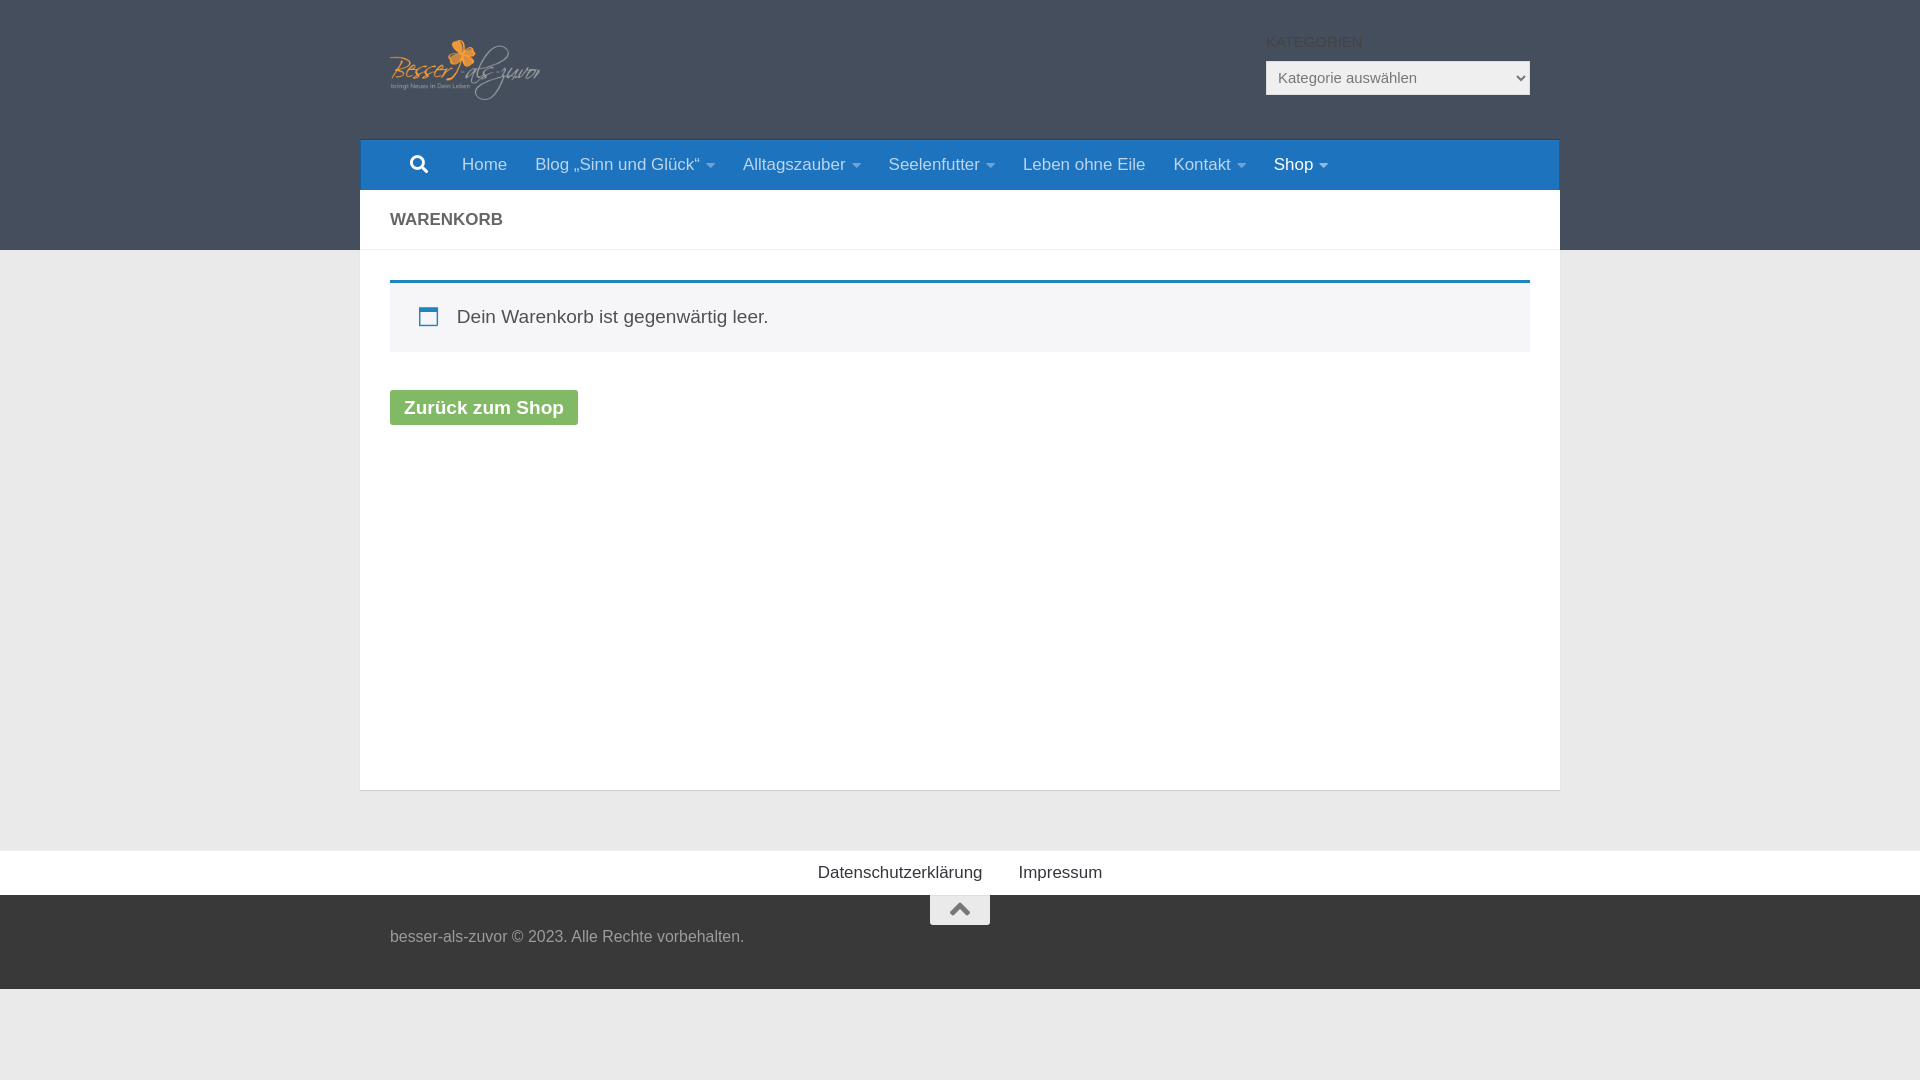 The height and width of the screenshot is (1080, 1920). Describe the element at coordinates (108, 28) in the screenshot. I see `Zum Inhalt springen` at that location.